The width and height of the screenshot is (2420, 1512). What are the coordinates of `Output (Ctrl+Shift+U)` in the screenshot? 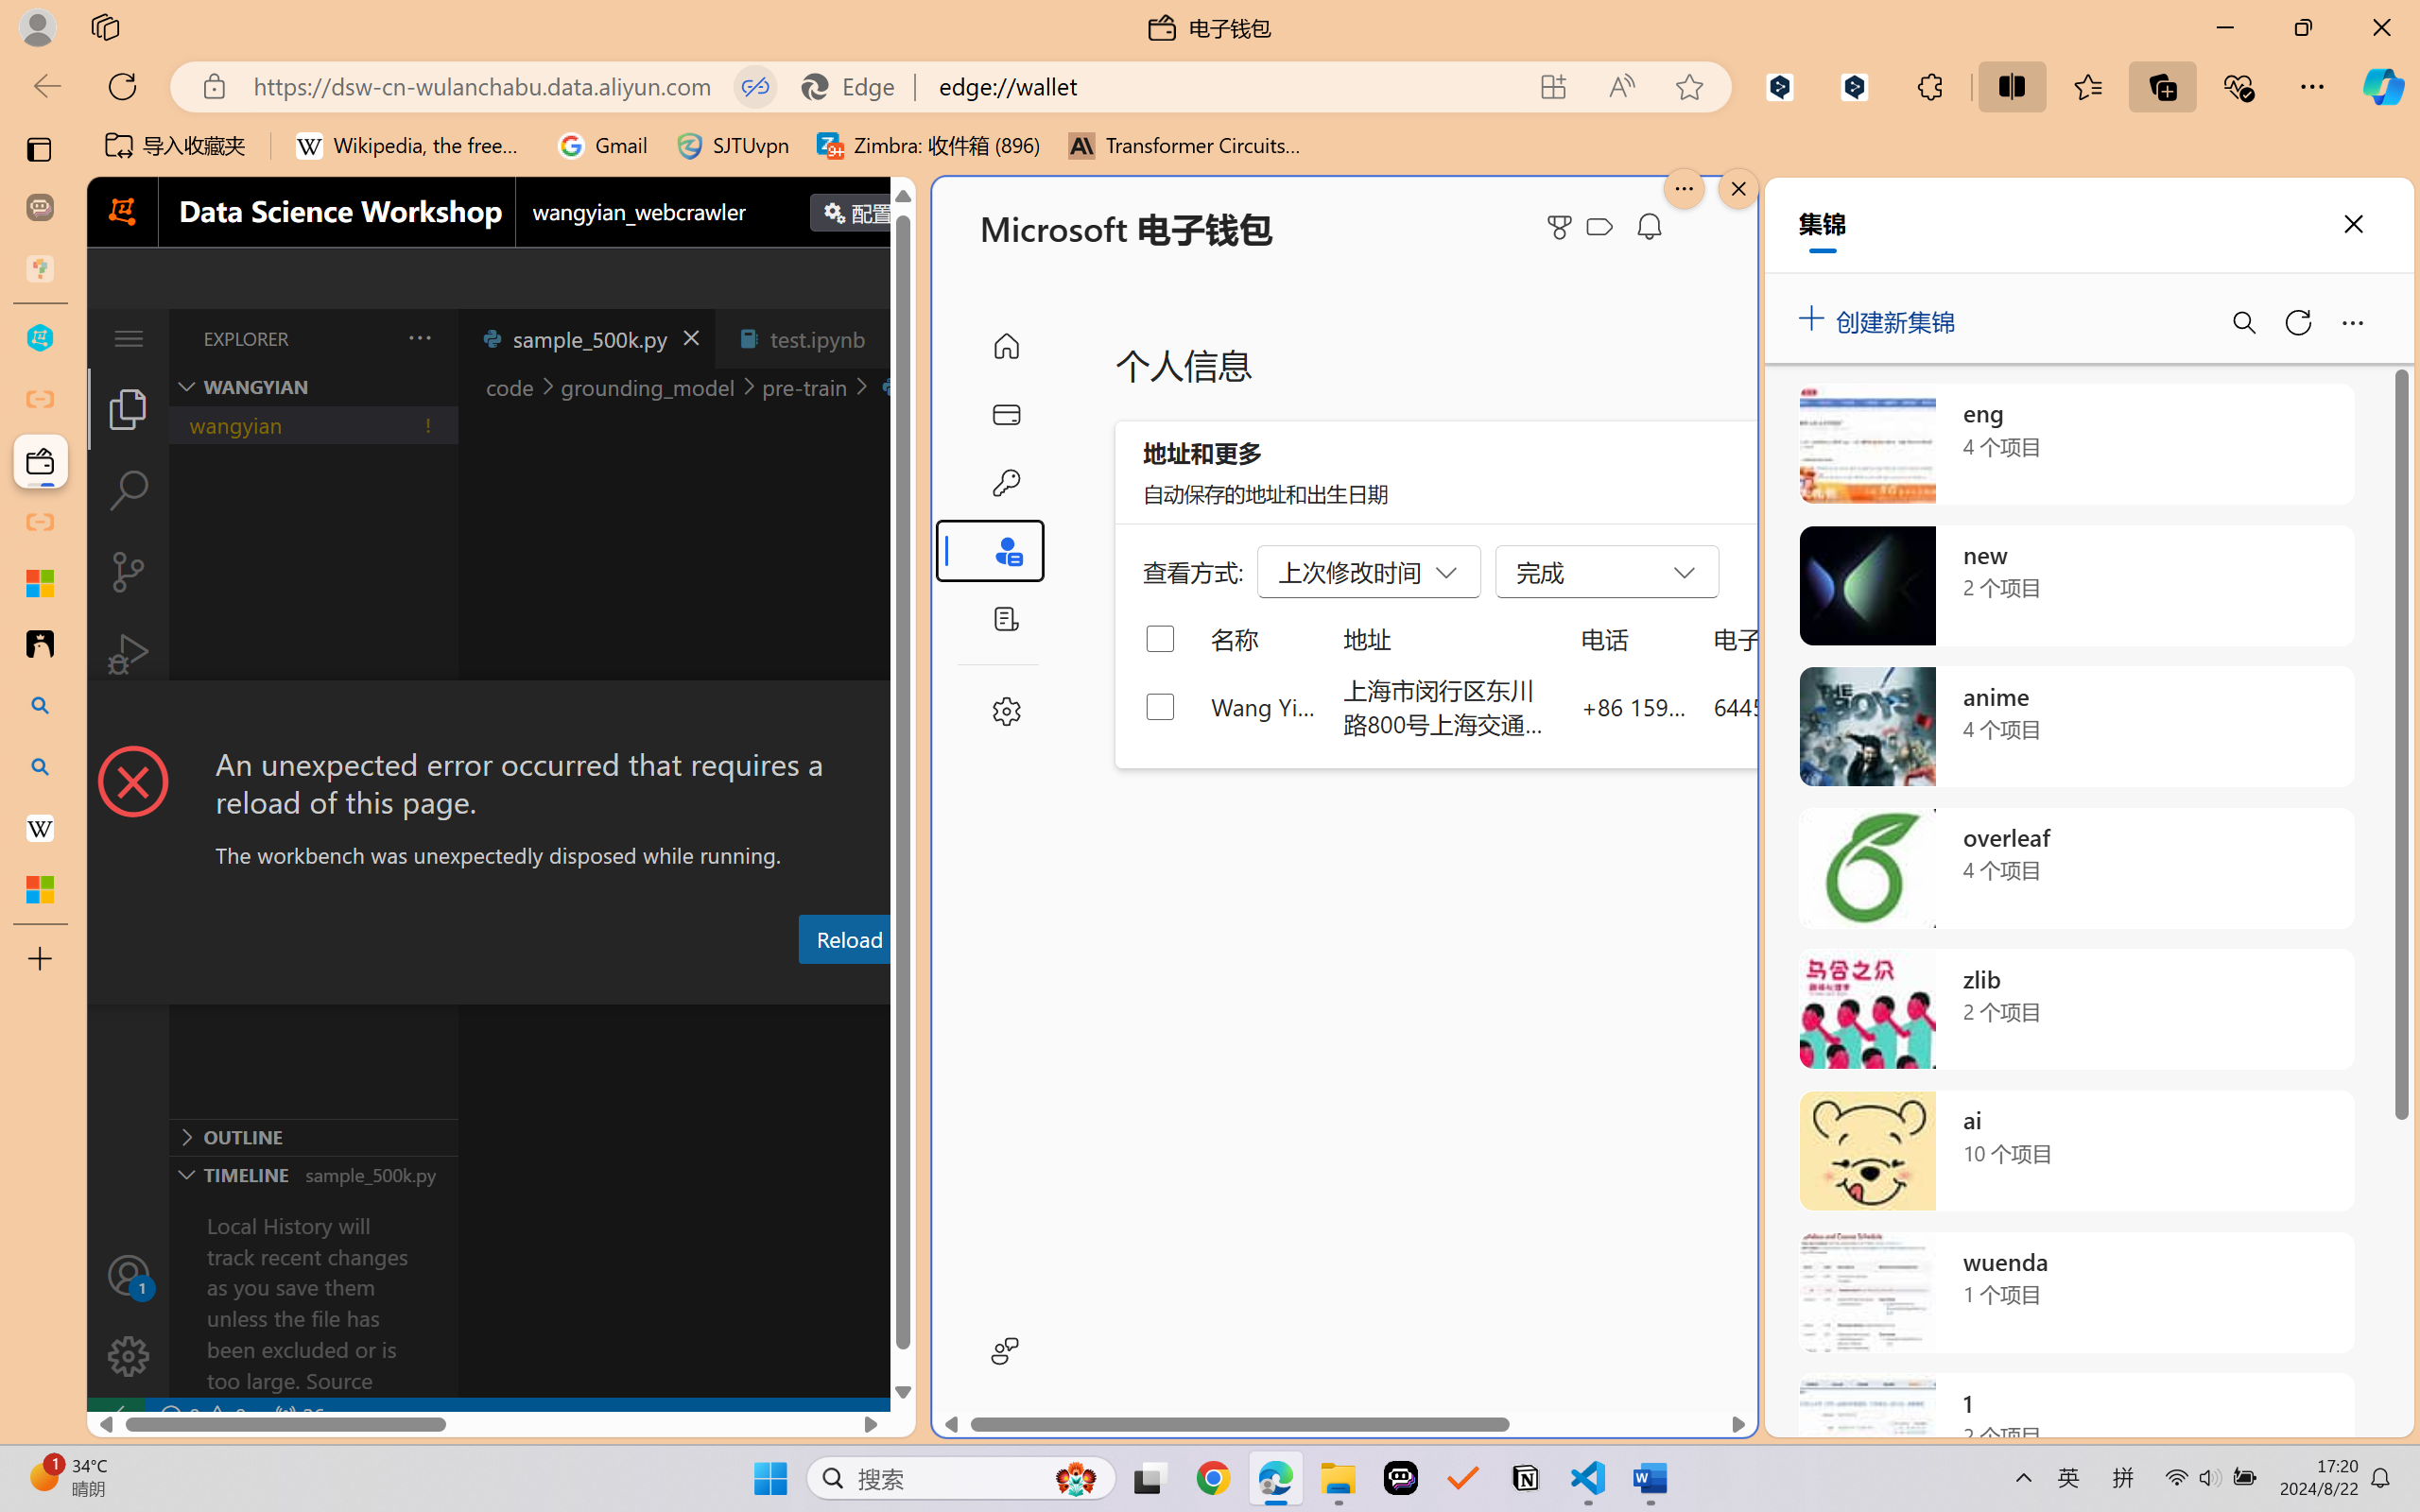 It's located at (658, 986).